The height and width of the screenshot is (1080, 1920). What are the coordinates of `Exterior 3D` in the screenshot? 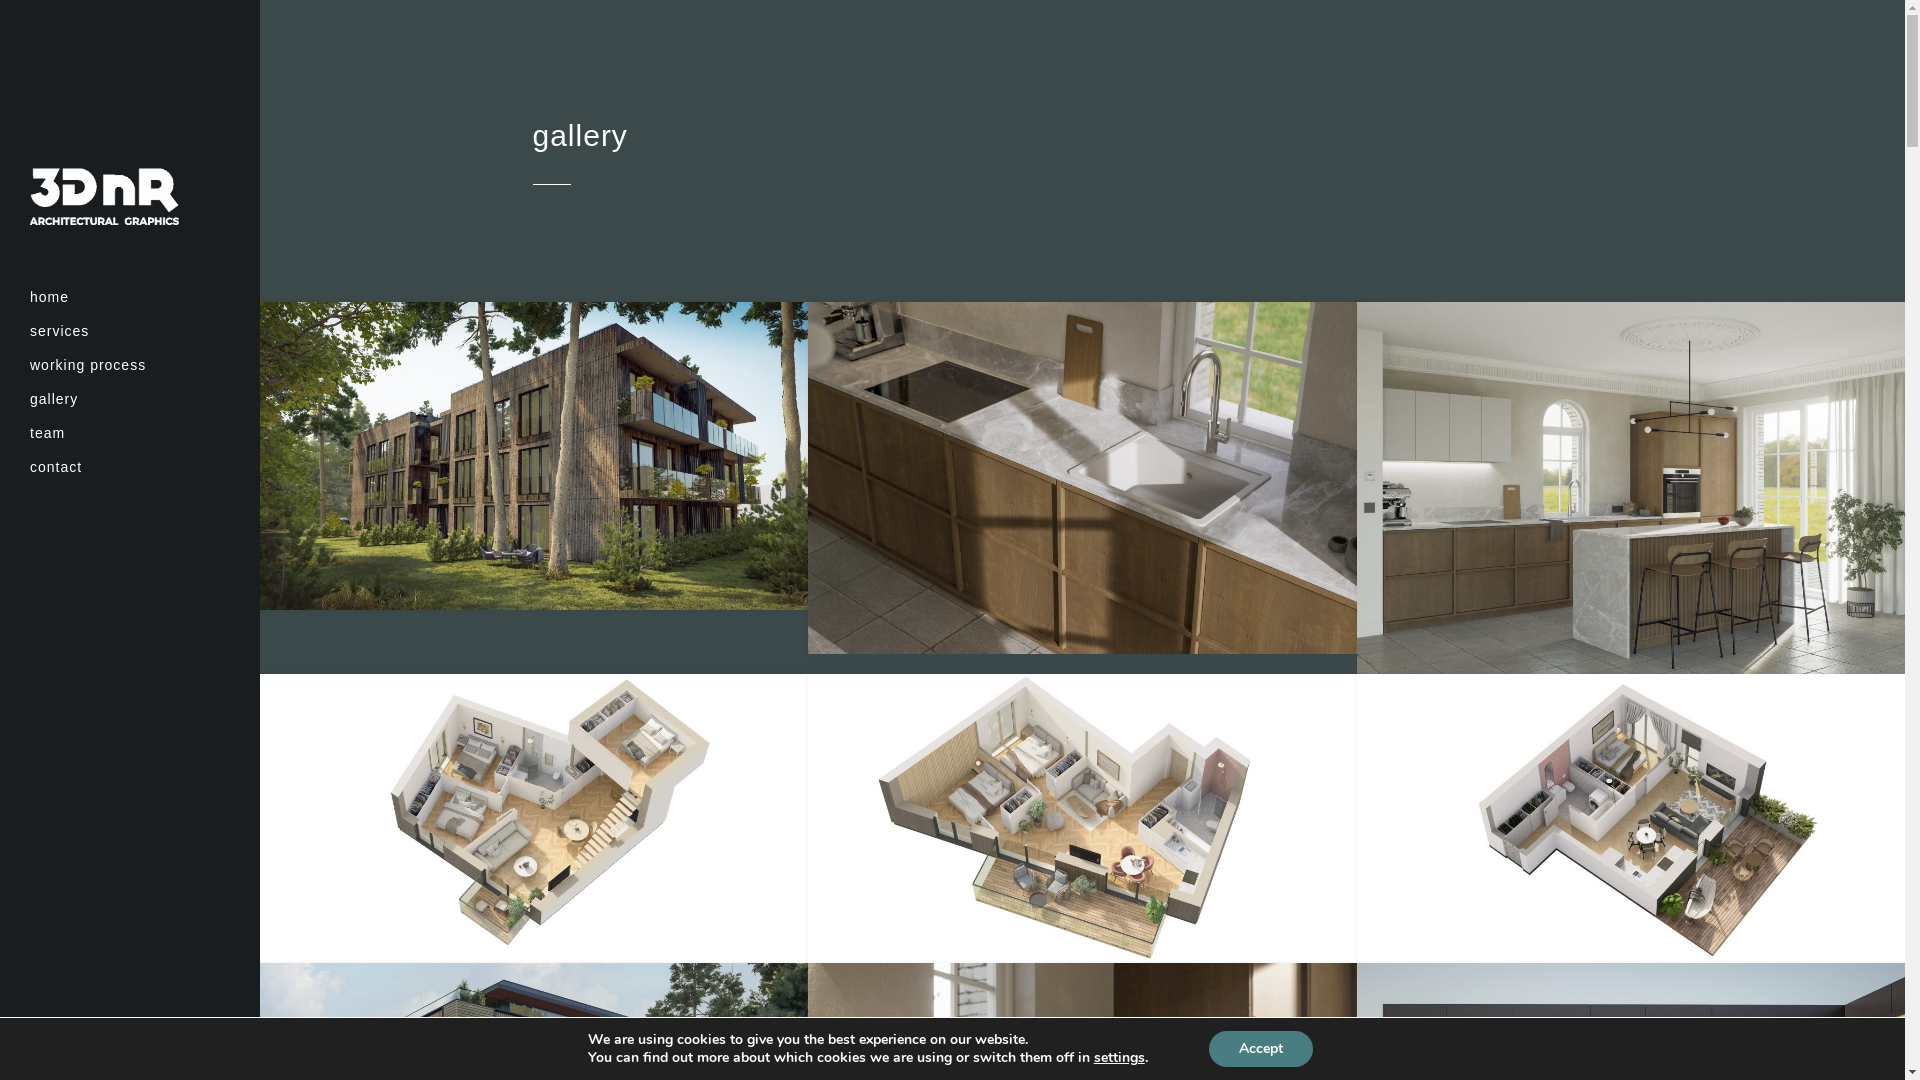 It's located at (534, 456).